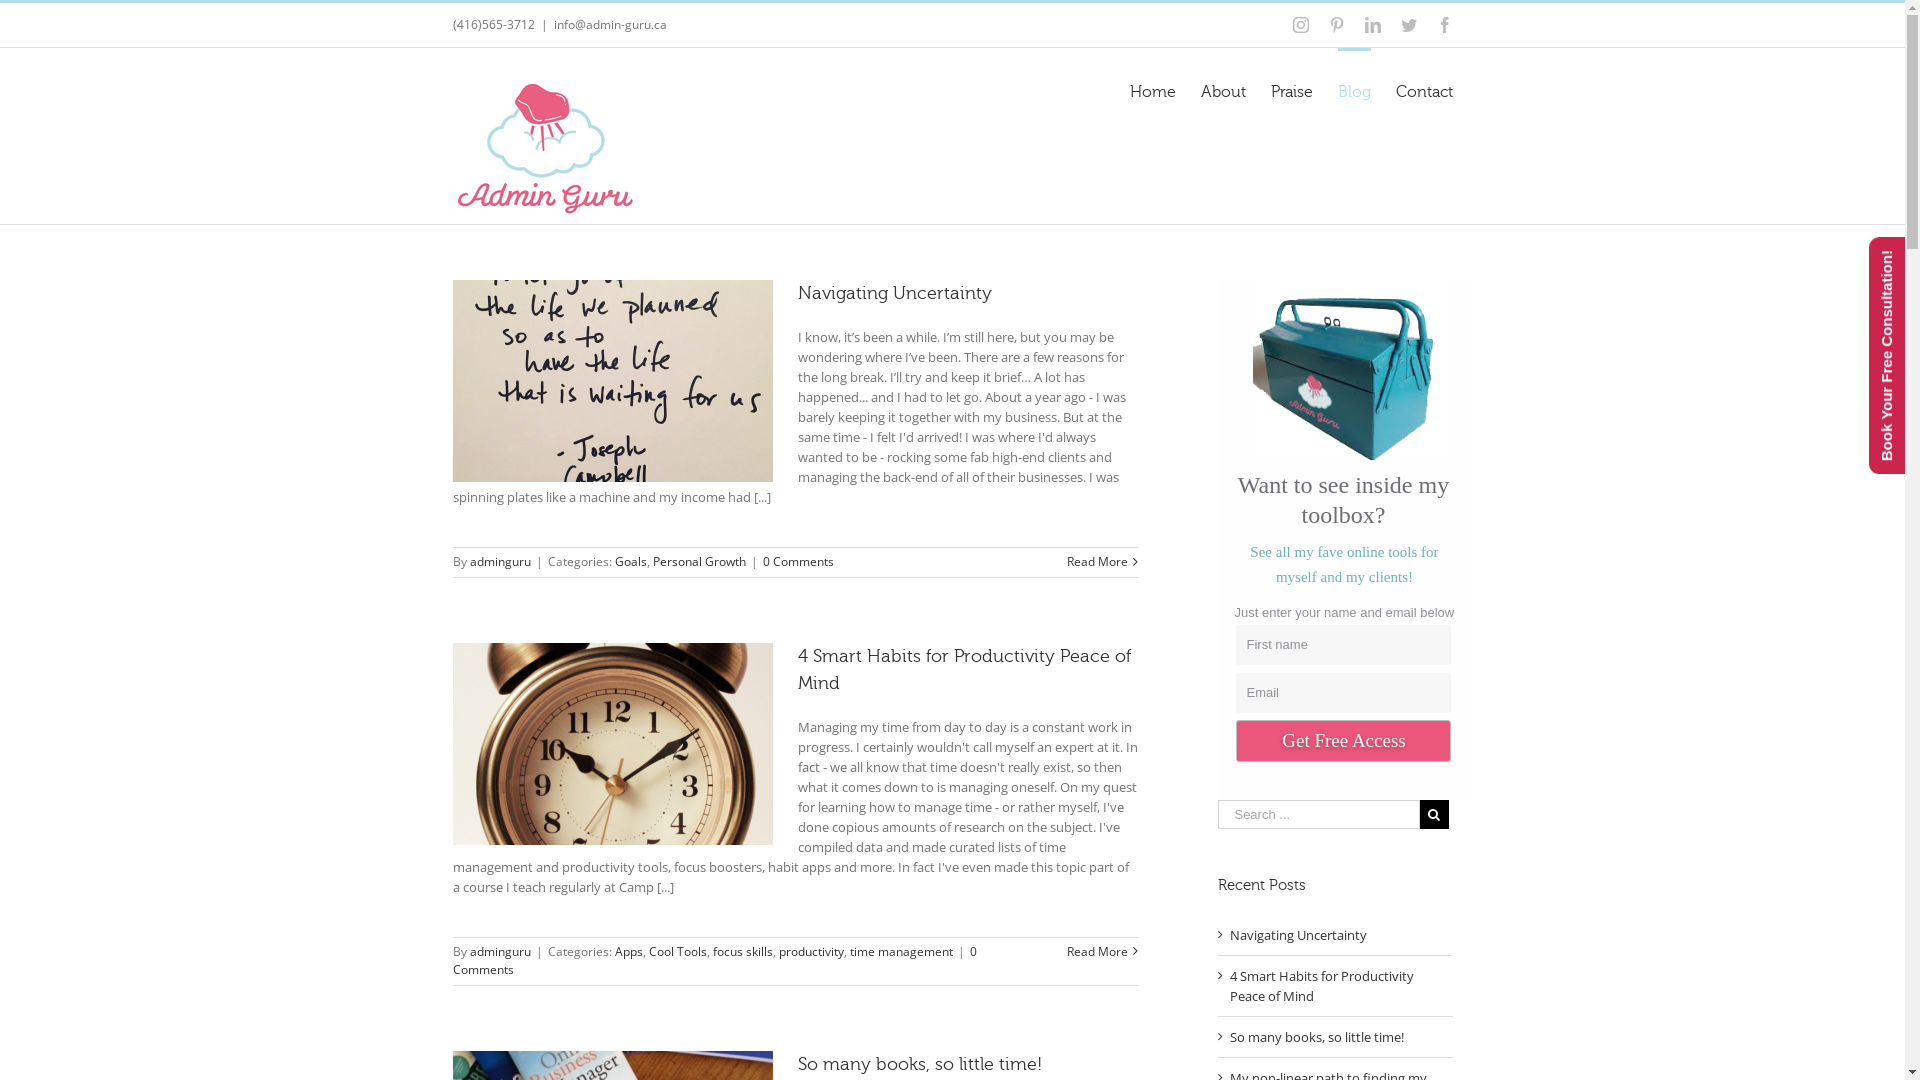  What do you see at coordinates (902, 952) in the screenshot?
I see `time management` at bounding box center [902, 952].